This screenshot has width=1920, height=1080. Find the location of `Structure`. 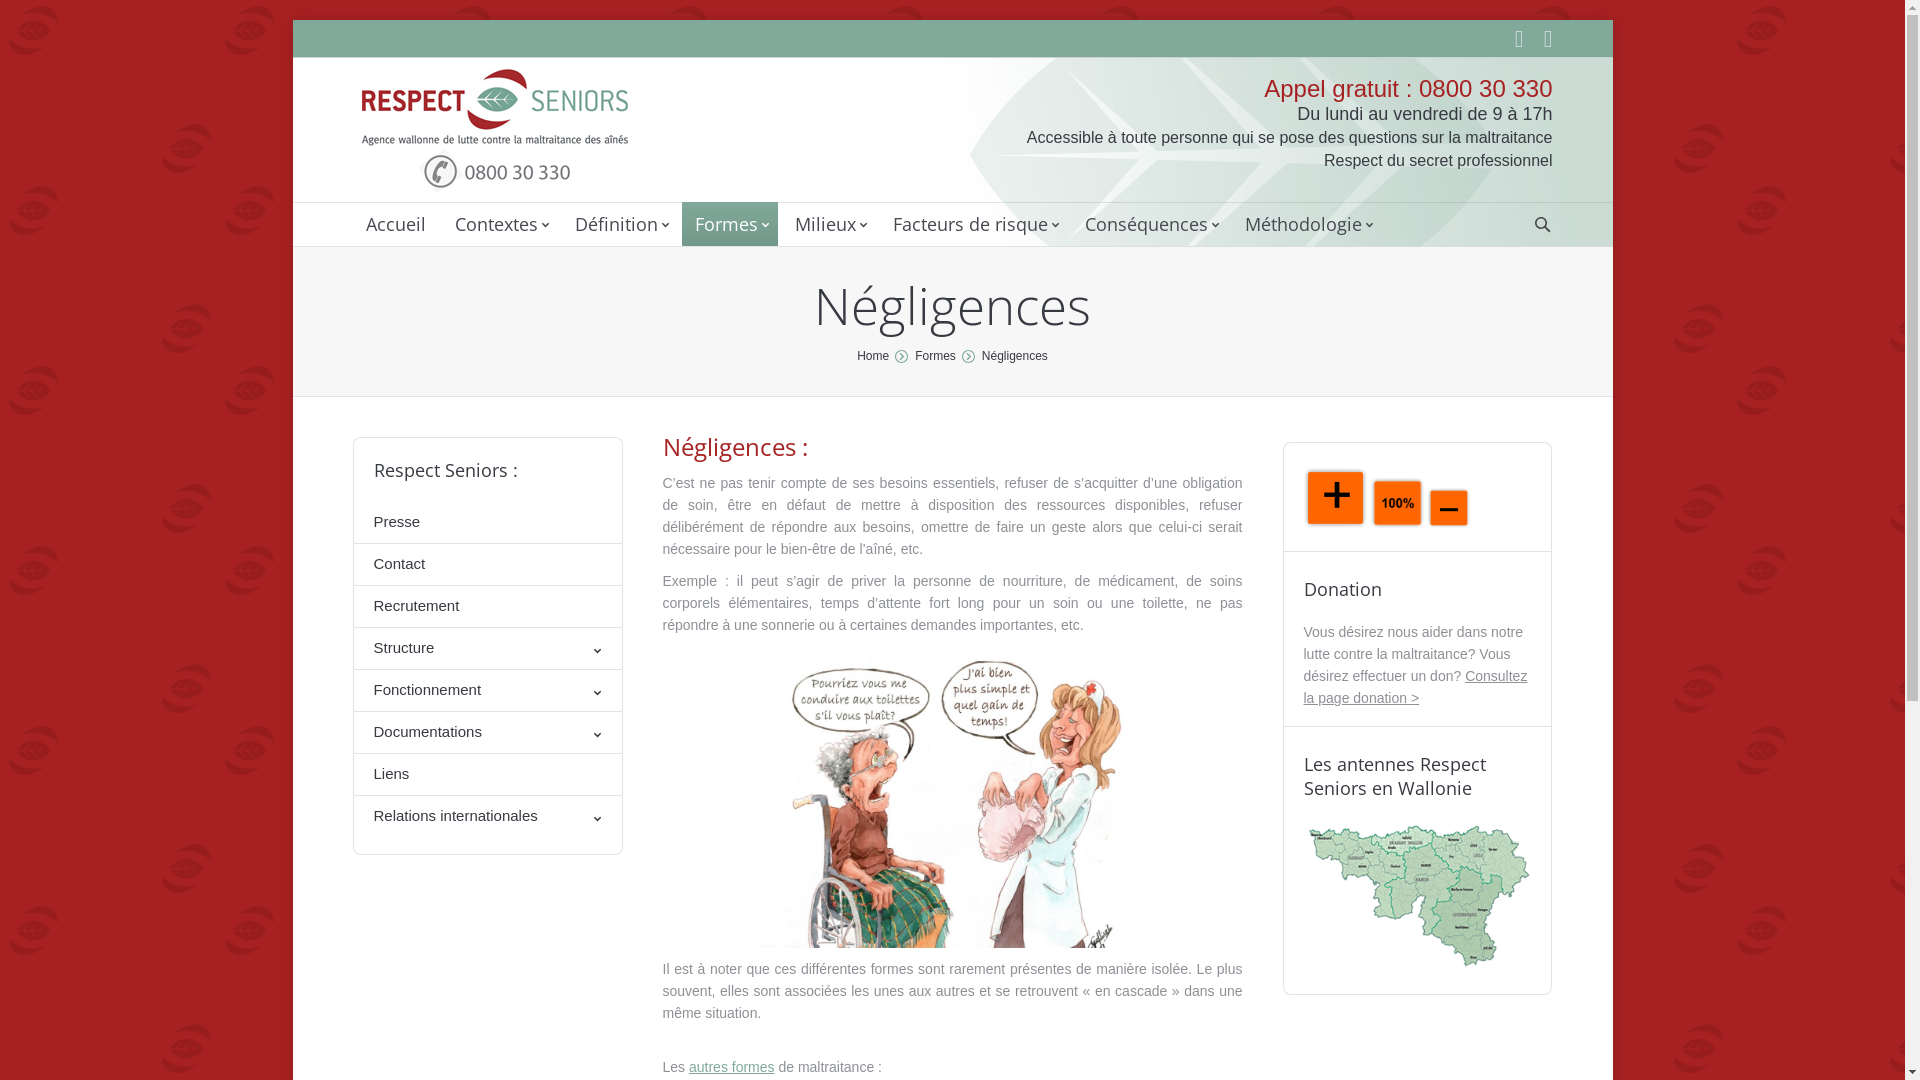

Structure is located at coordinates (488, 648).